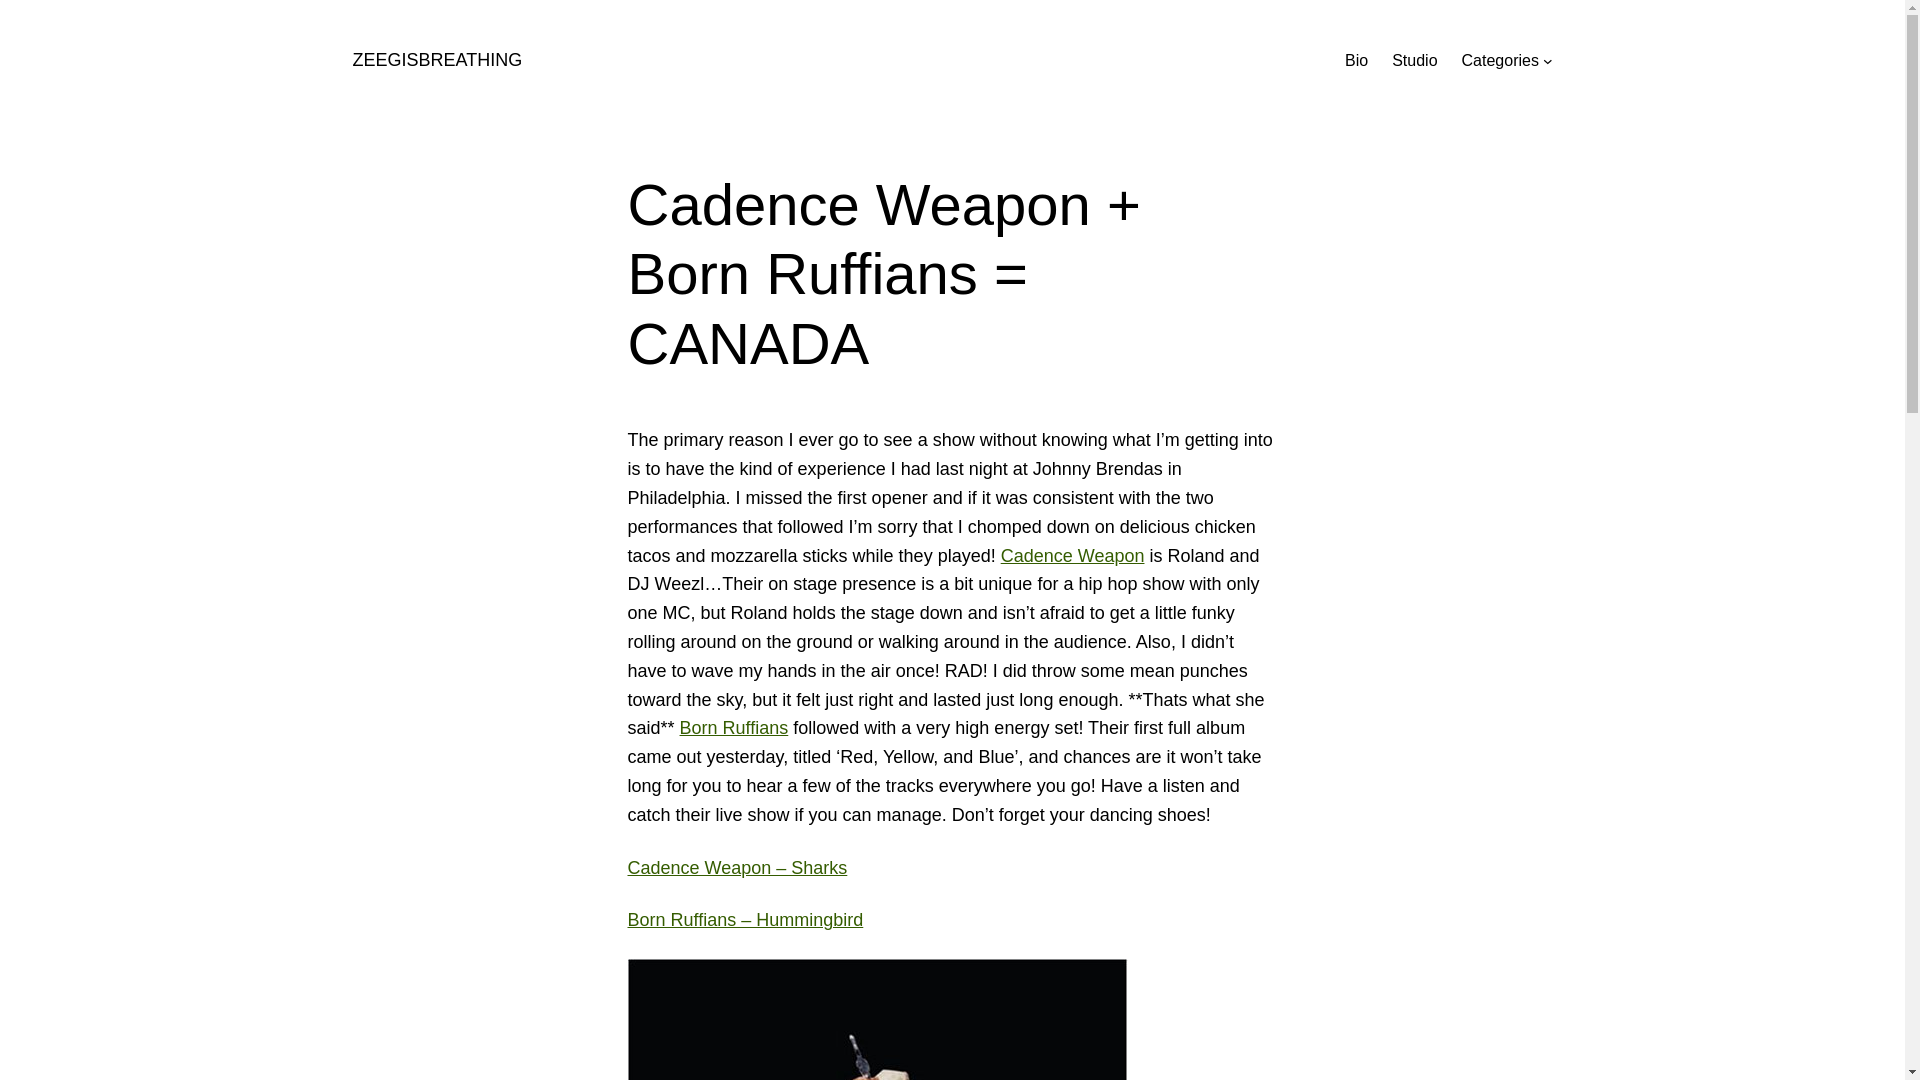  I want to click on ZEEGISBREATHING, so click(436, 60).